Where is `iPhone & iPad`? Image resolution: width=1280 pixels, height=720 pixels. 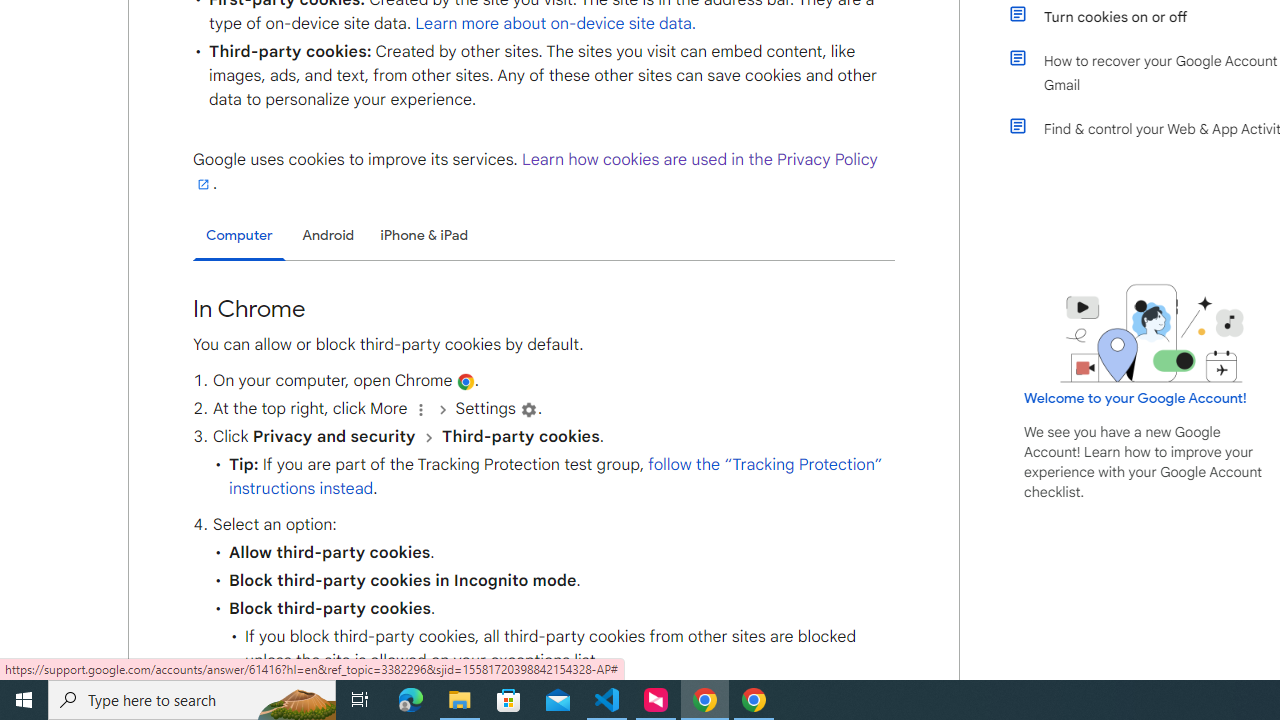
iPhone & iPad is located at coordinates (424, 235).